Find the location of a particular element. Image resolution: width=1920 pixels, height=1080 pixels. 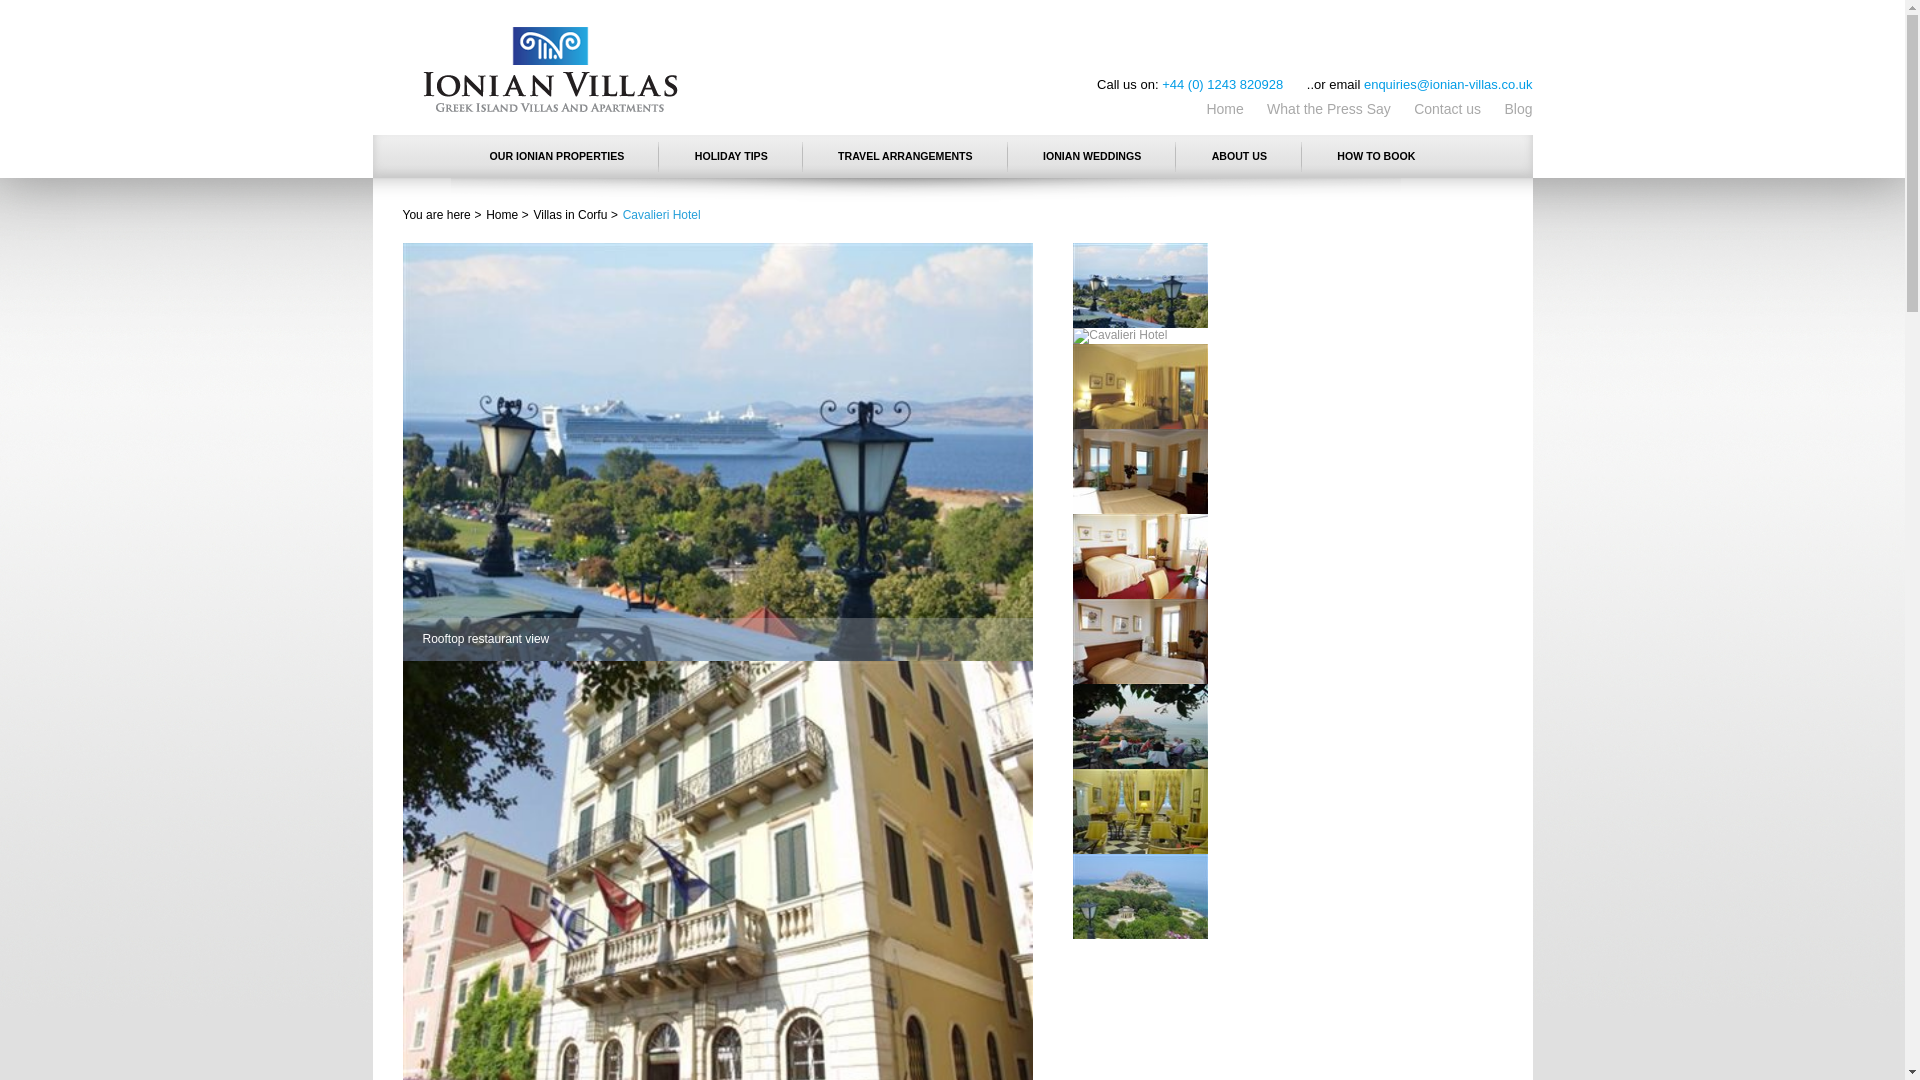

ABOUT US is located at coordinates (1239, 156).